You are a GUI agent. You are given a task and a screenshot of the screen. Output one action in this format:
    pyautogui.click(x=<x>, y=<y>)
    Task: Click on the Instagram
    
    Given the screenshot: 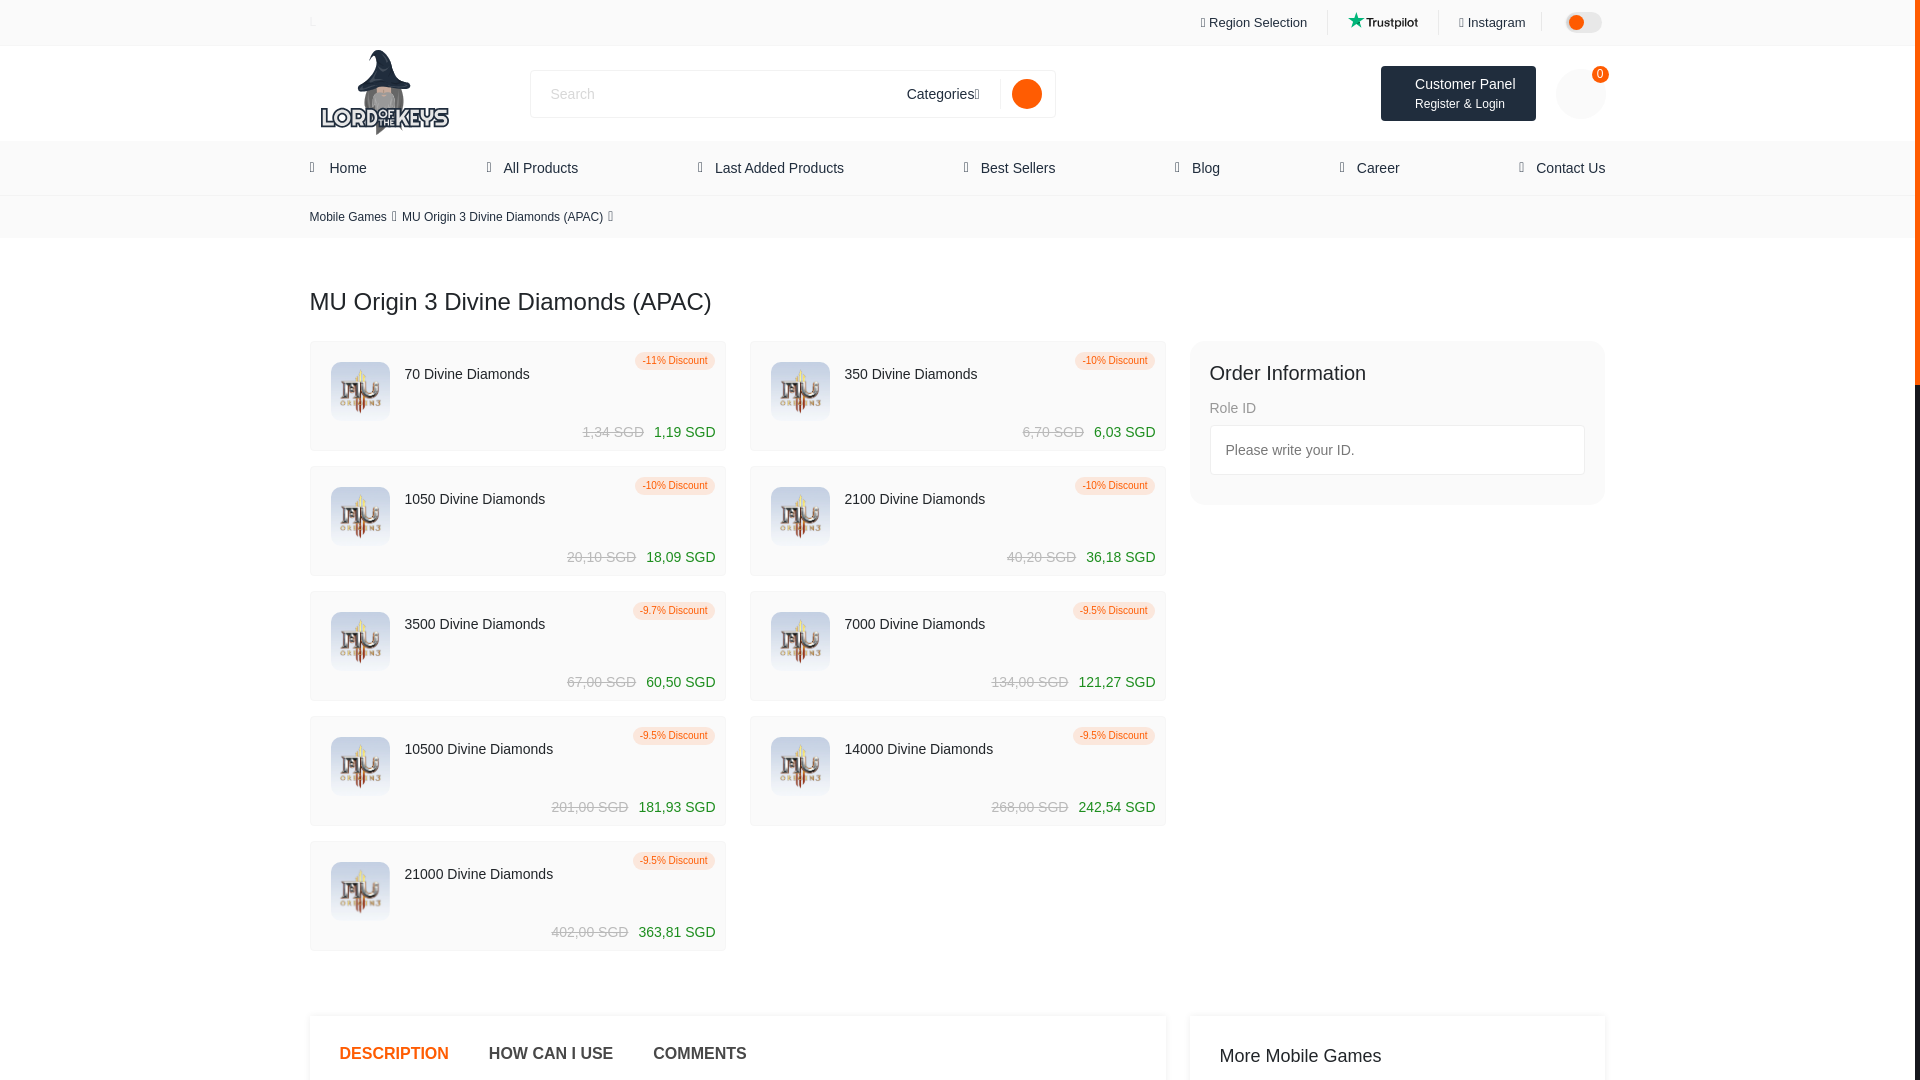 What is the action you would take?
    pyautogui.click(x=1497, y=22)
    